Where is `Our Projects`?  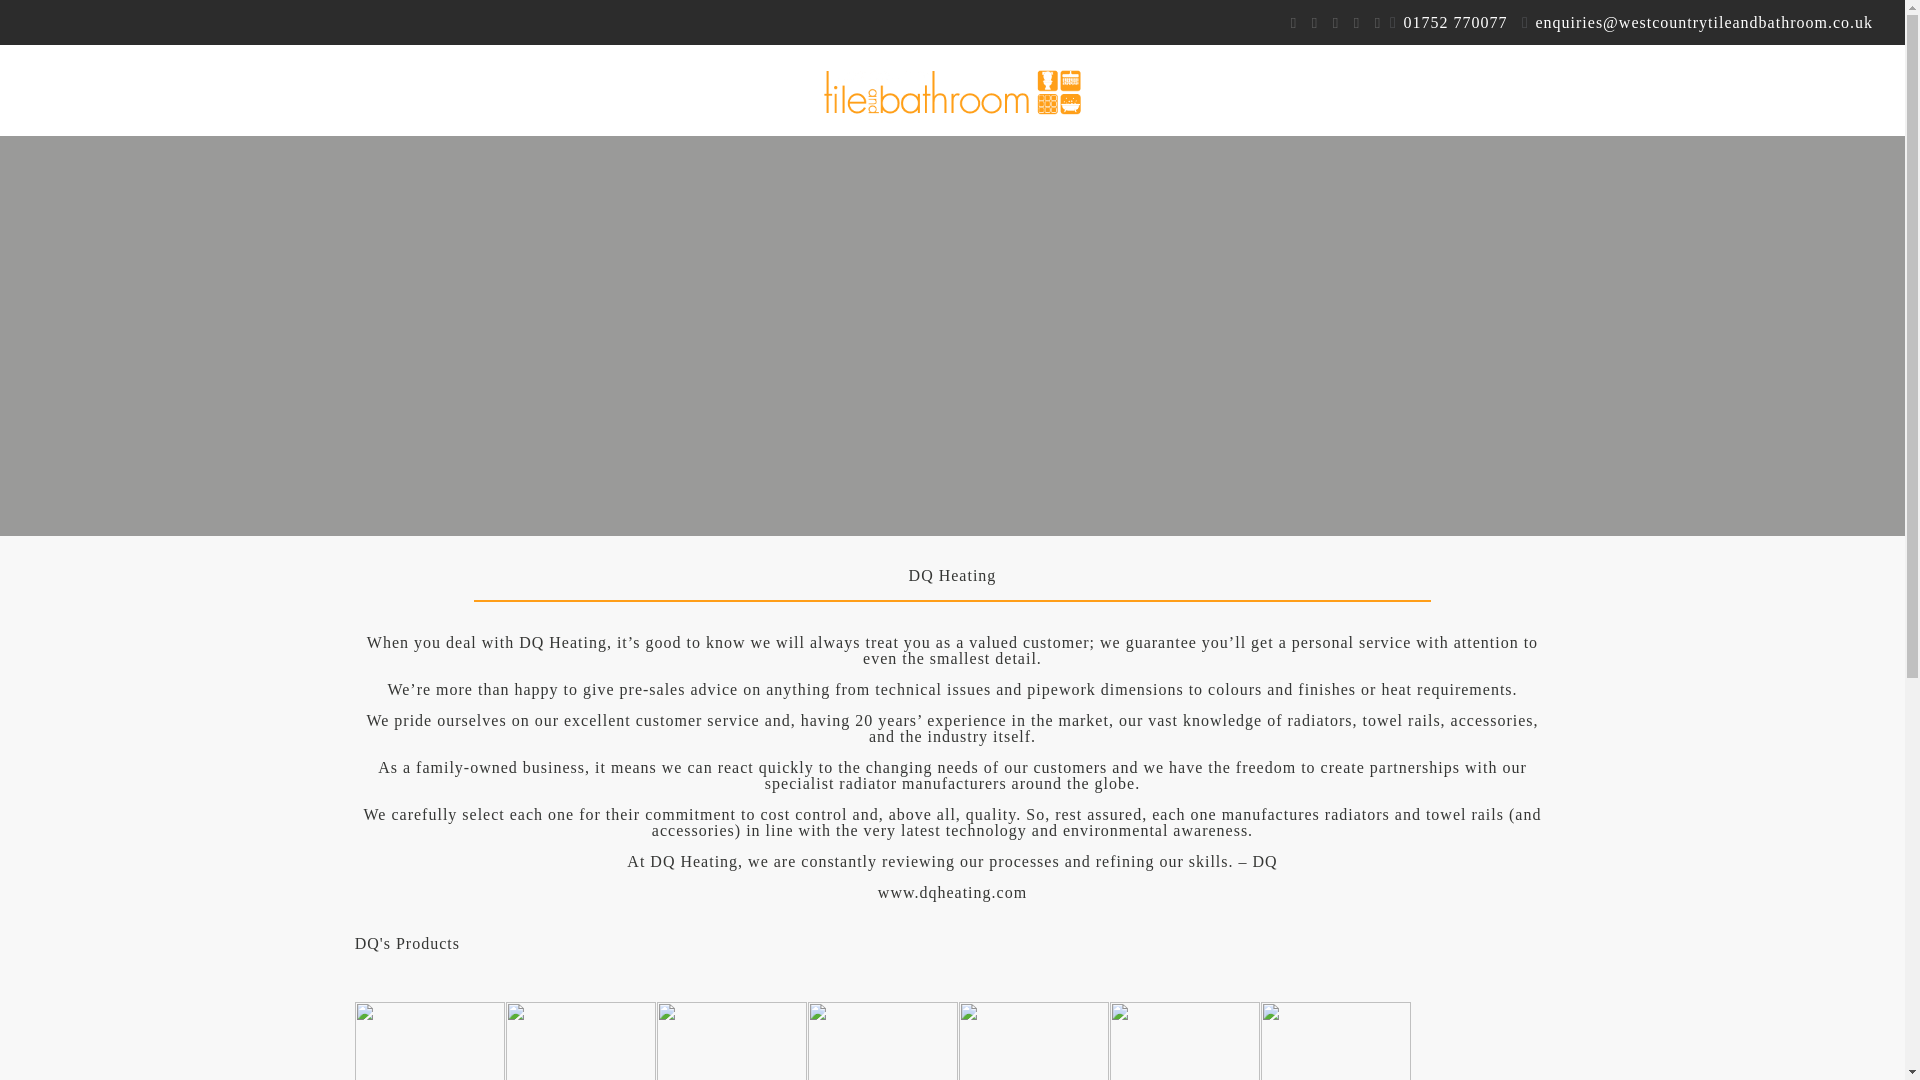
Our Projects is located at coordinates (440, 90).